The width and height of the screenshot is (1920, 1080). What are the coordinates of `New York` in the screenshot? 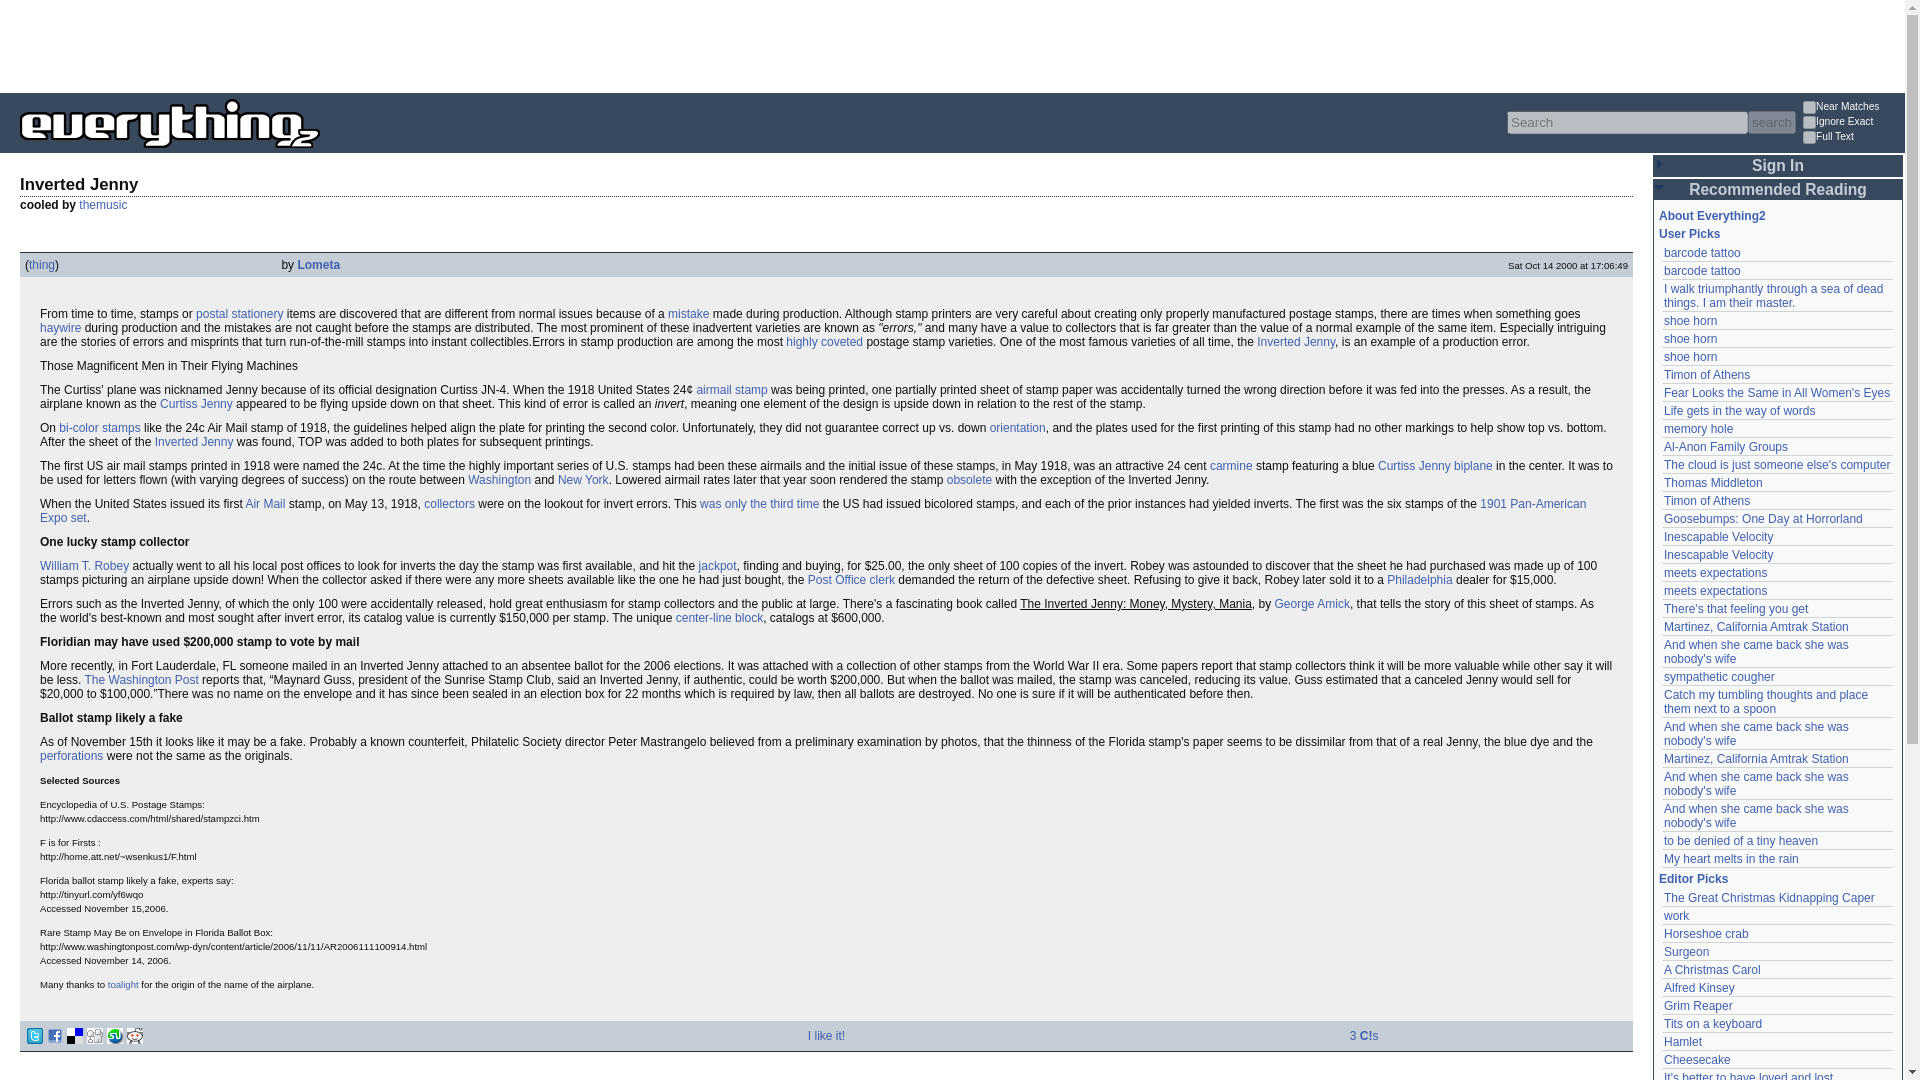 It's located at (583, 480).